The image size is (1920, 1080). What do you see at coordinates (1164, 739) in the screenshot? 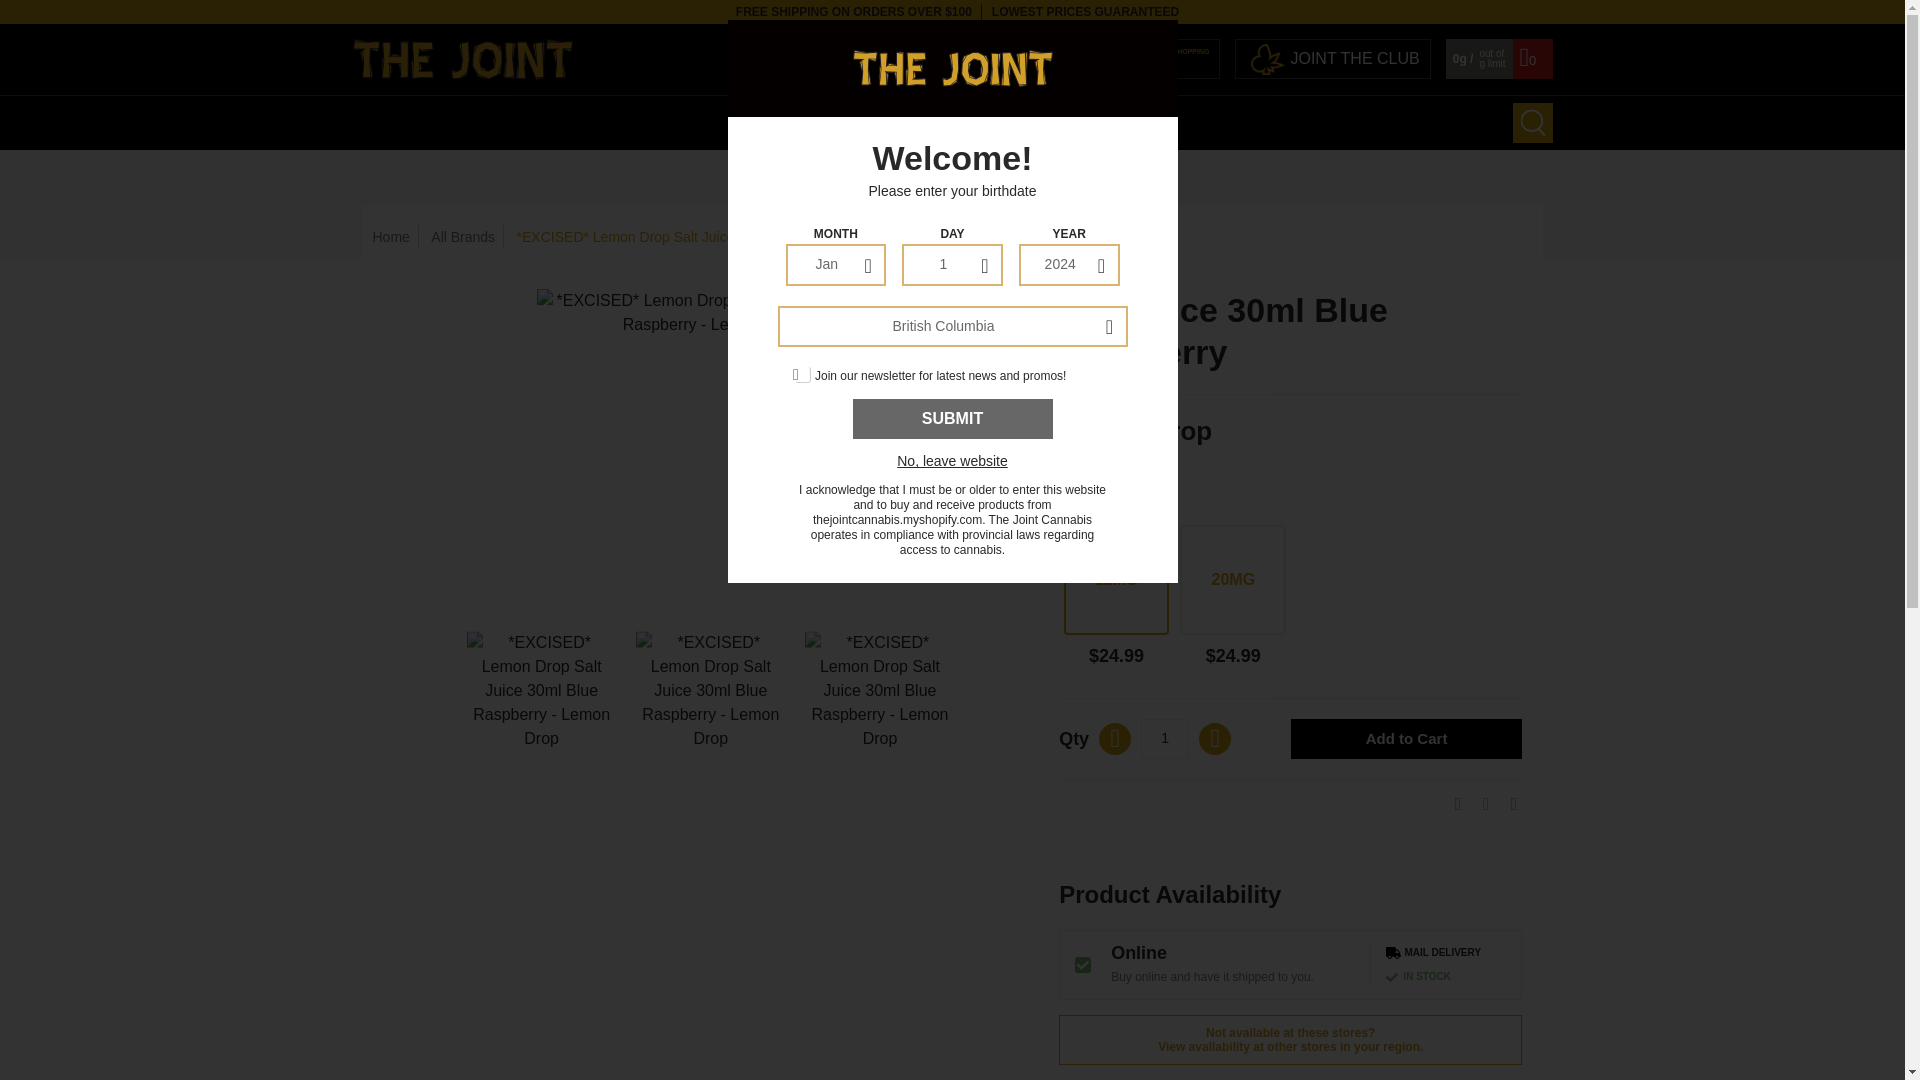
I see `1` at bounding box center [1164, 739].